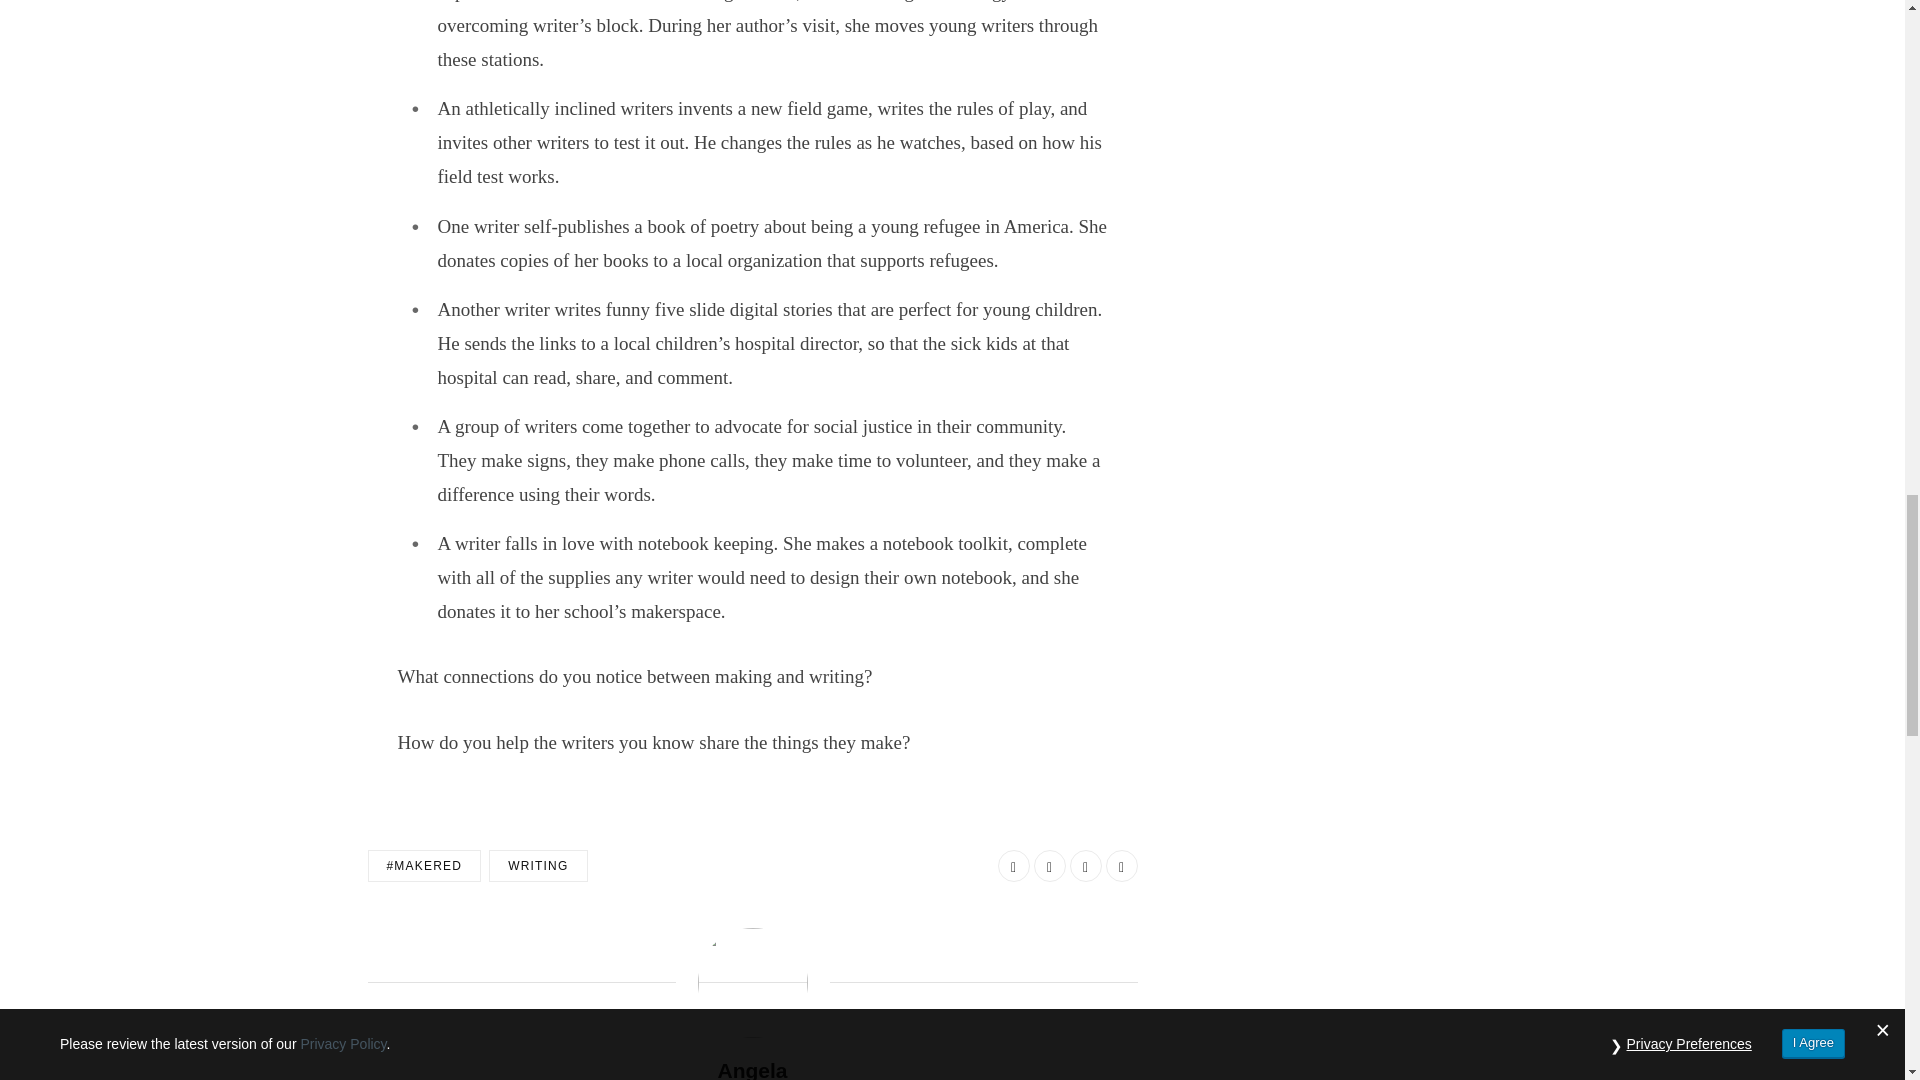  Describe the element at coordinates (1014, 866) in the screenshot. I see `Share on Facebook` at that location.